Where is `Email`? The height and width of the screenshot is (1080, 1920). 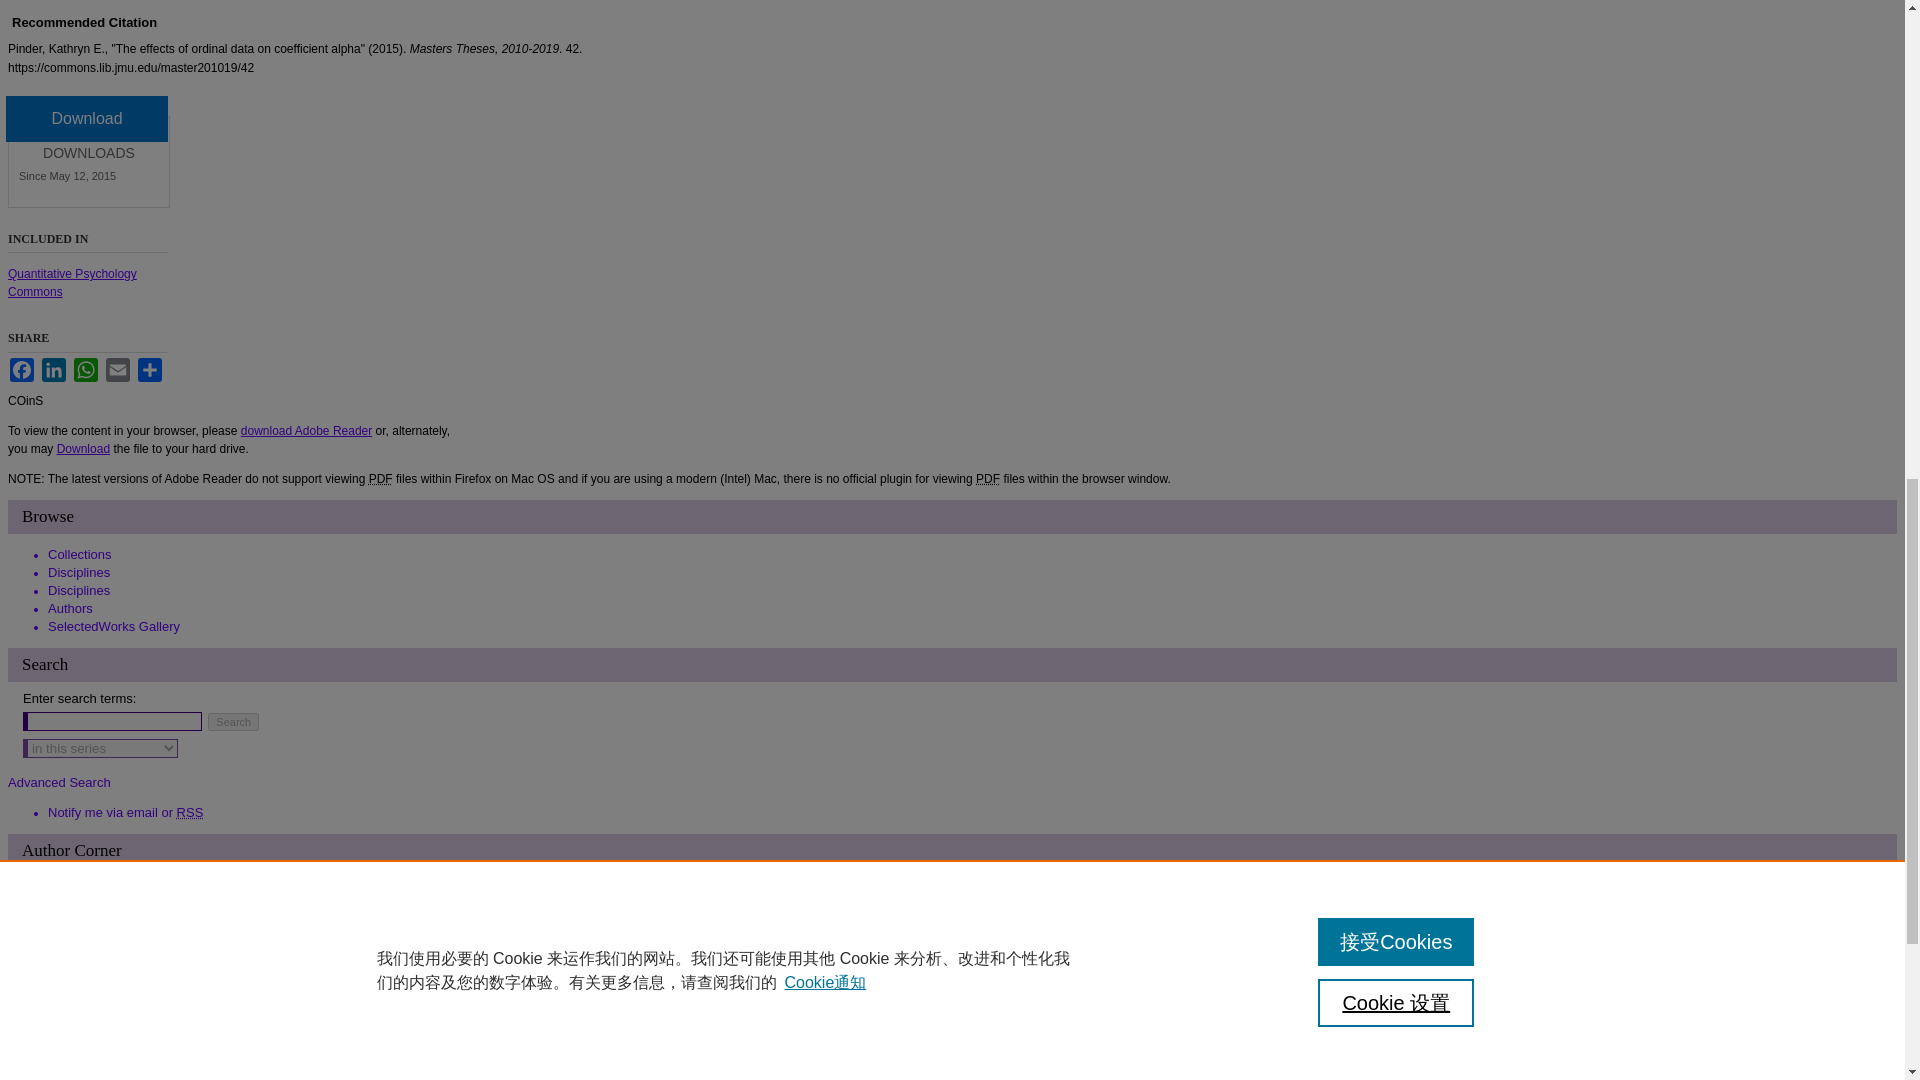 Email is located at coordinates (118, 370).